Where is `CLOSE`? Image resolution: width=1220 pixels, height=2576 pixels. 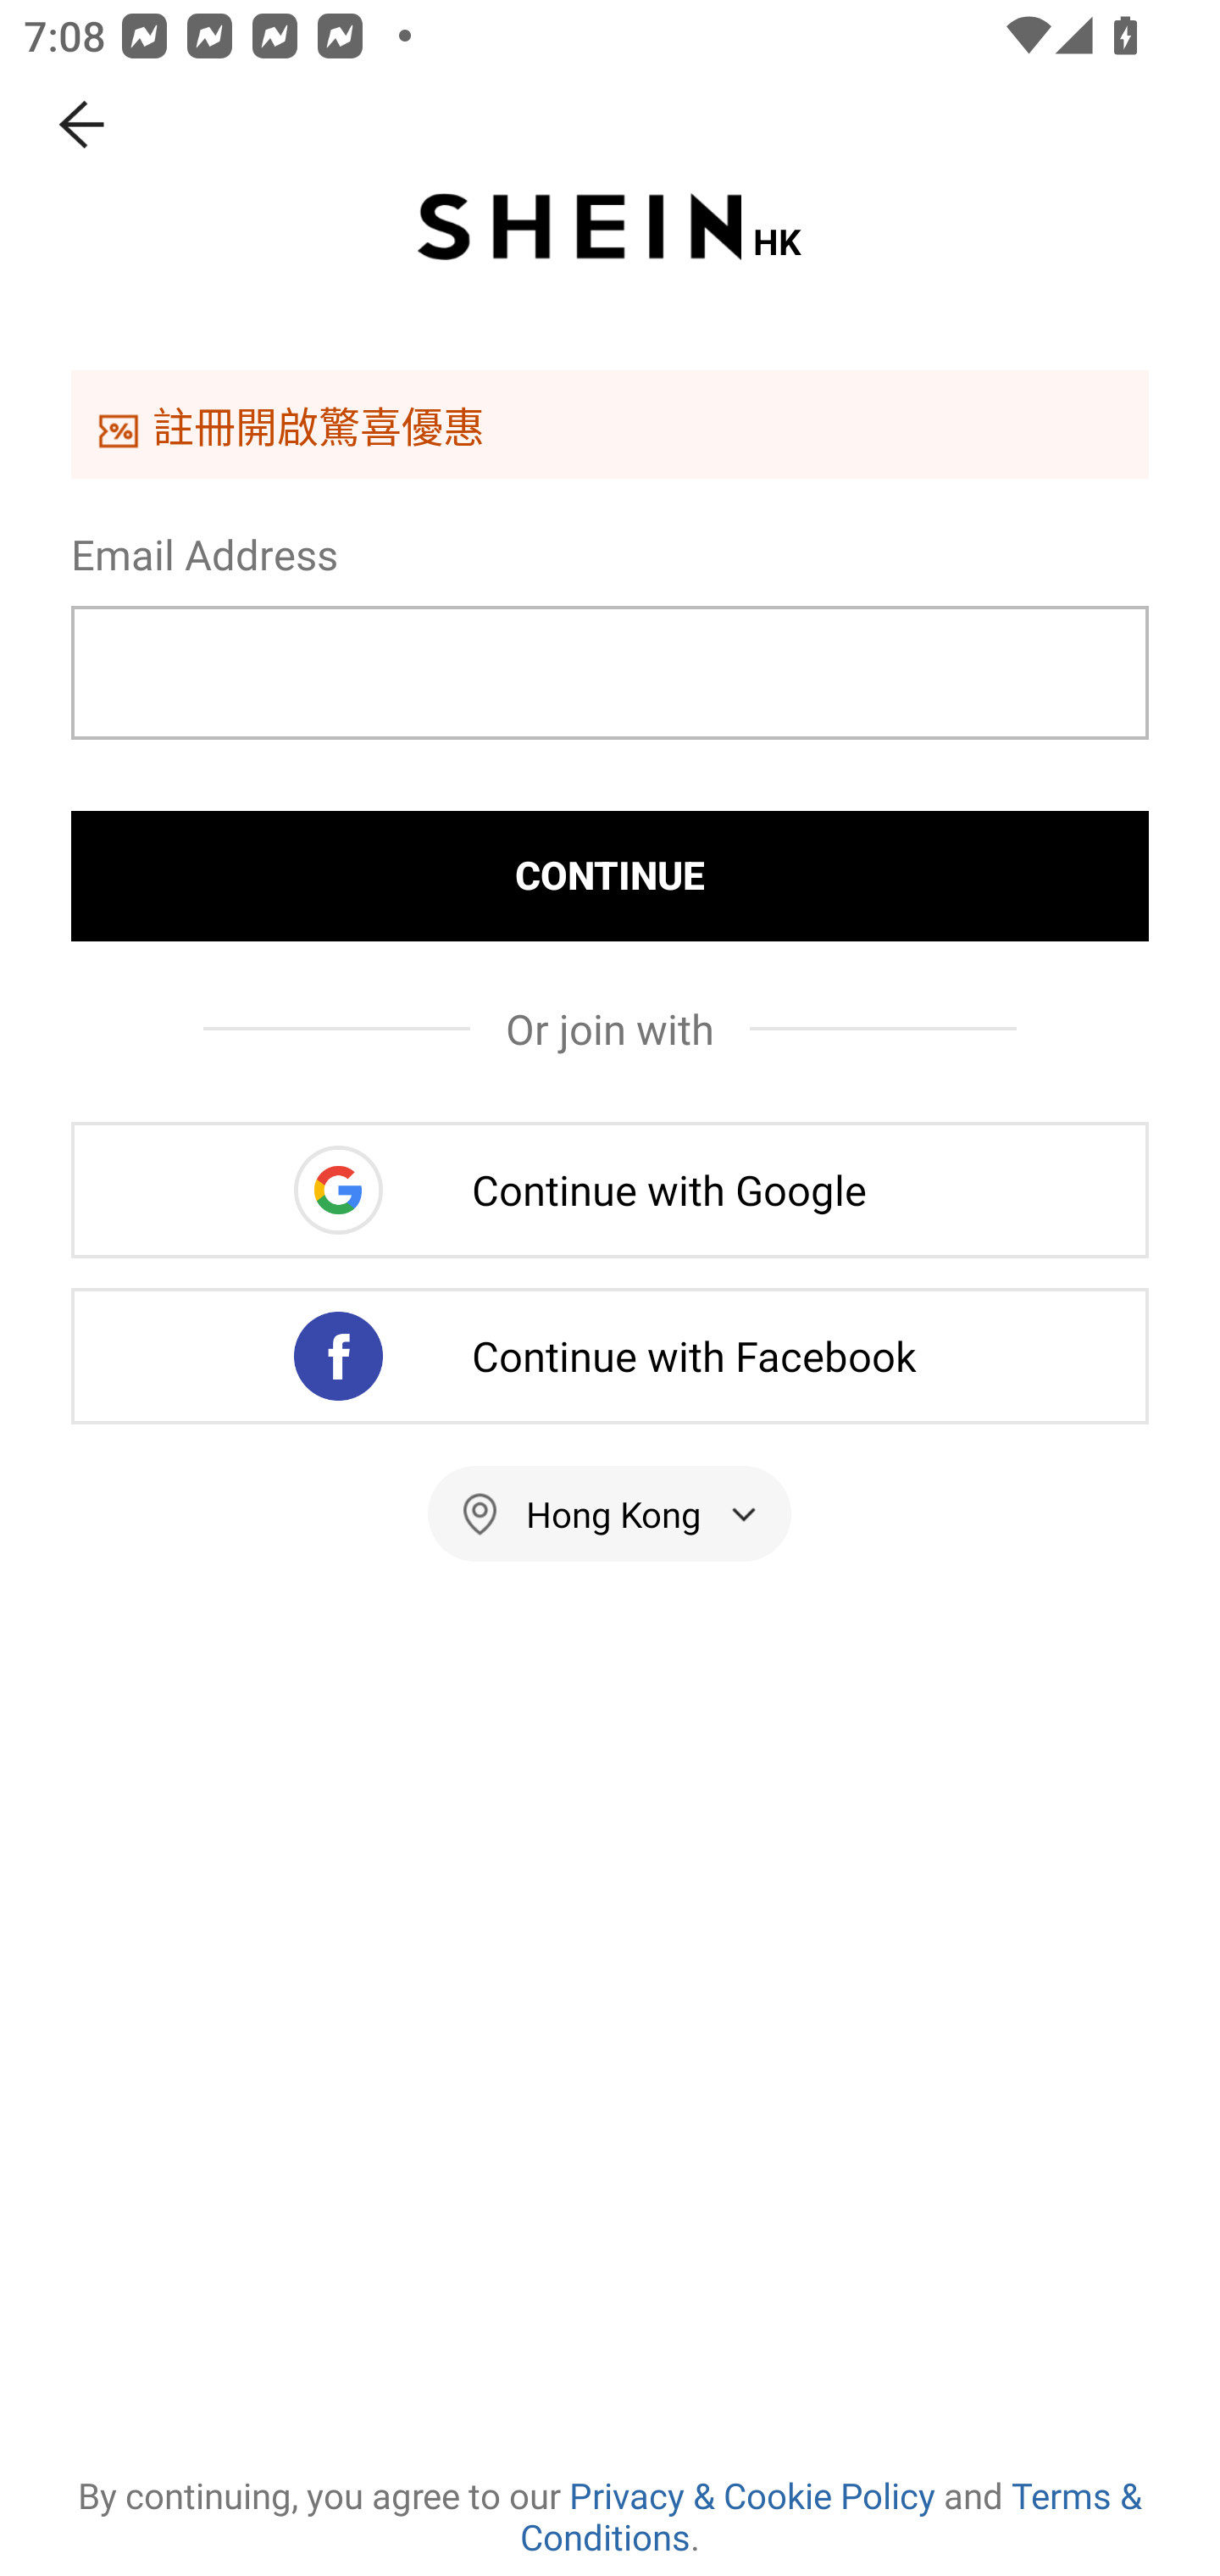 CLOSE is located at coordinates (83, 125).